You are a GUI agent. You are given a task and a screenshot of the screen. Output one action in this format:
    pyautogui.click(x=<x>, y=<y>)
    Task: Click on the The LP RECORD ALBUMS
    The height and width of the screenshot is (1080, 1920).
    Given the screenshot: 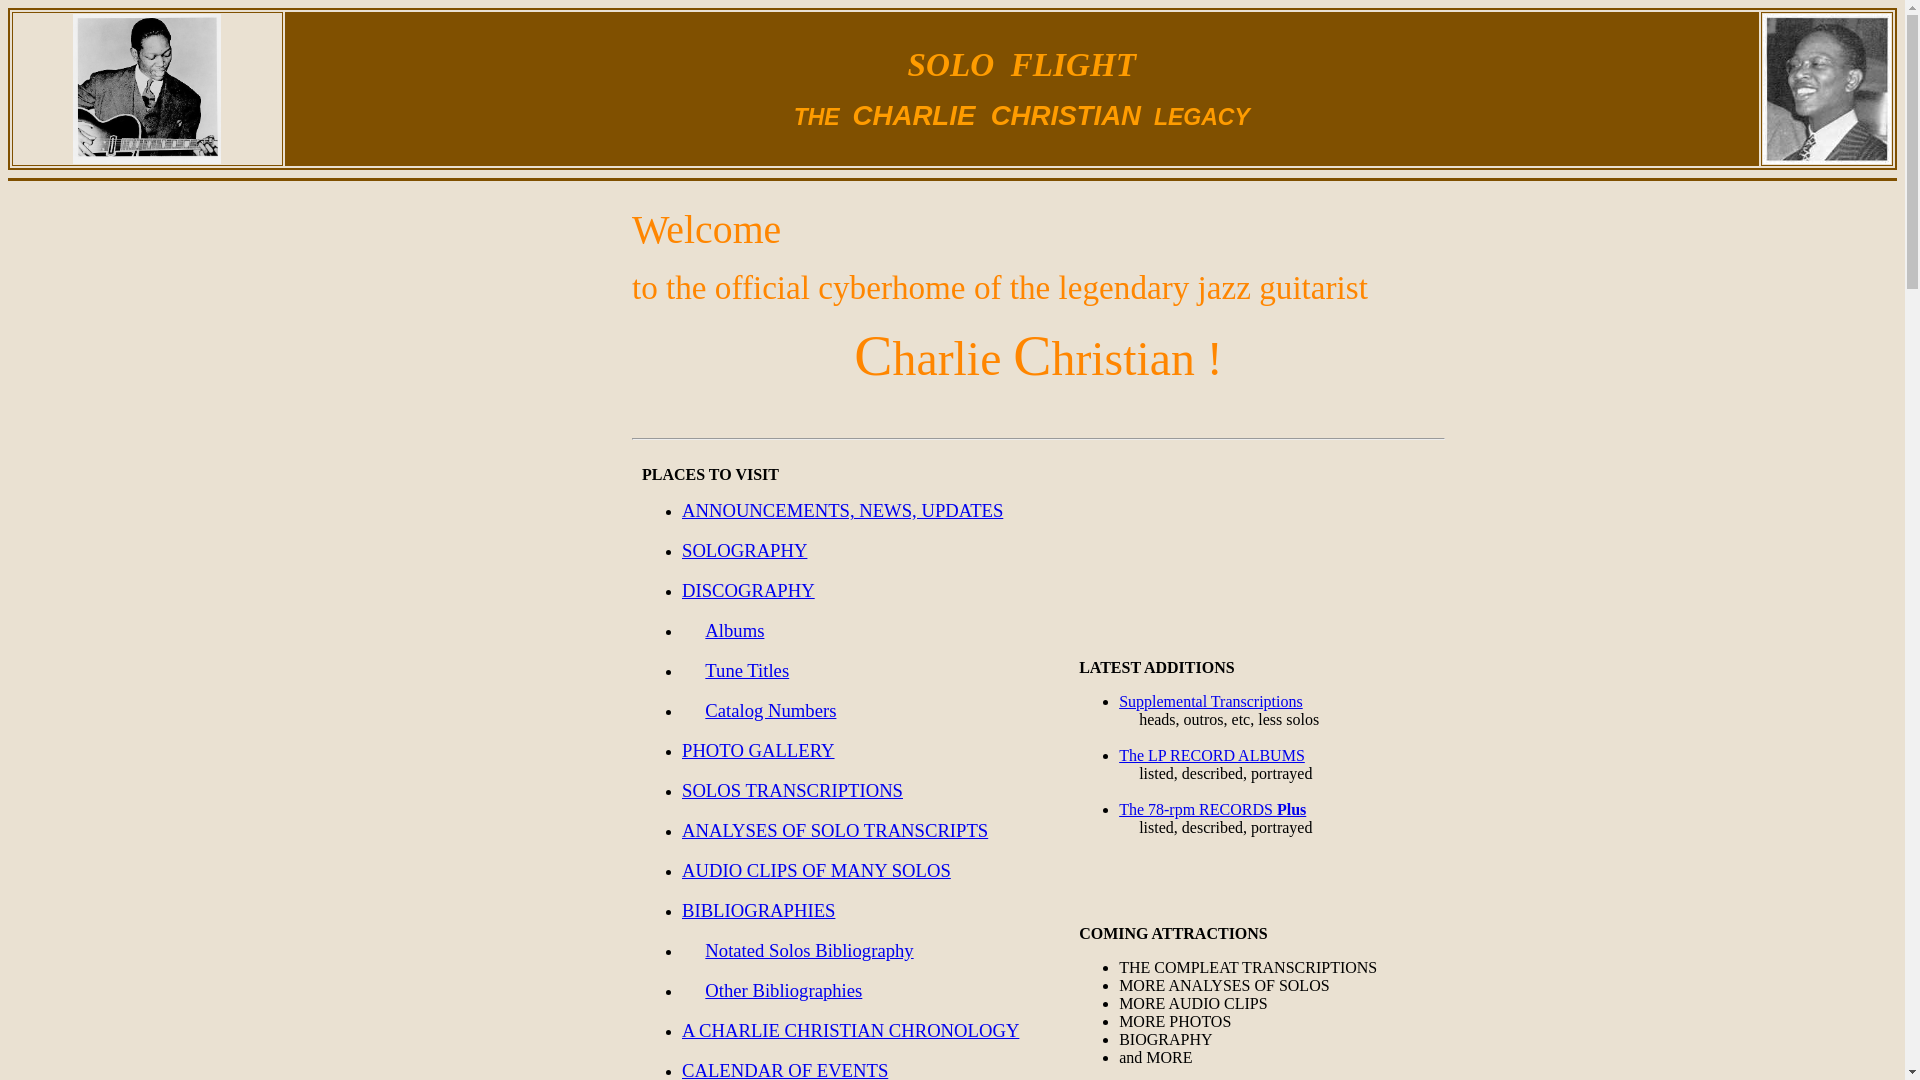 What is the action you would take?
    pyautogui.click(x=1212, y=756)
    